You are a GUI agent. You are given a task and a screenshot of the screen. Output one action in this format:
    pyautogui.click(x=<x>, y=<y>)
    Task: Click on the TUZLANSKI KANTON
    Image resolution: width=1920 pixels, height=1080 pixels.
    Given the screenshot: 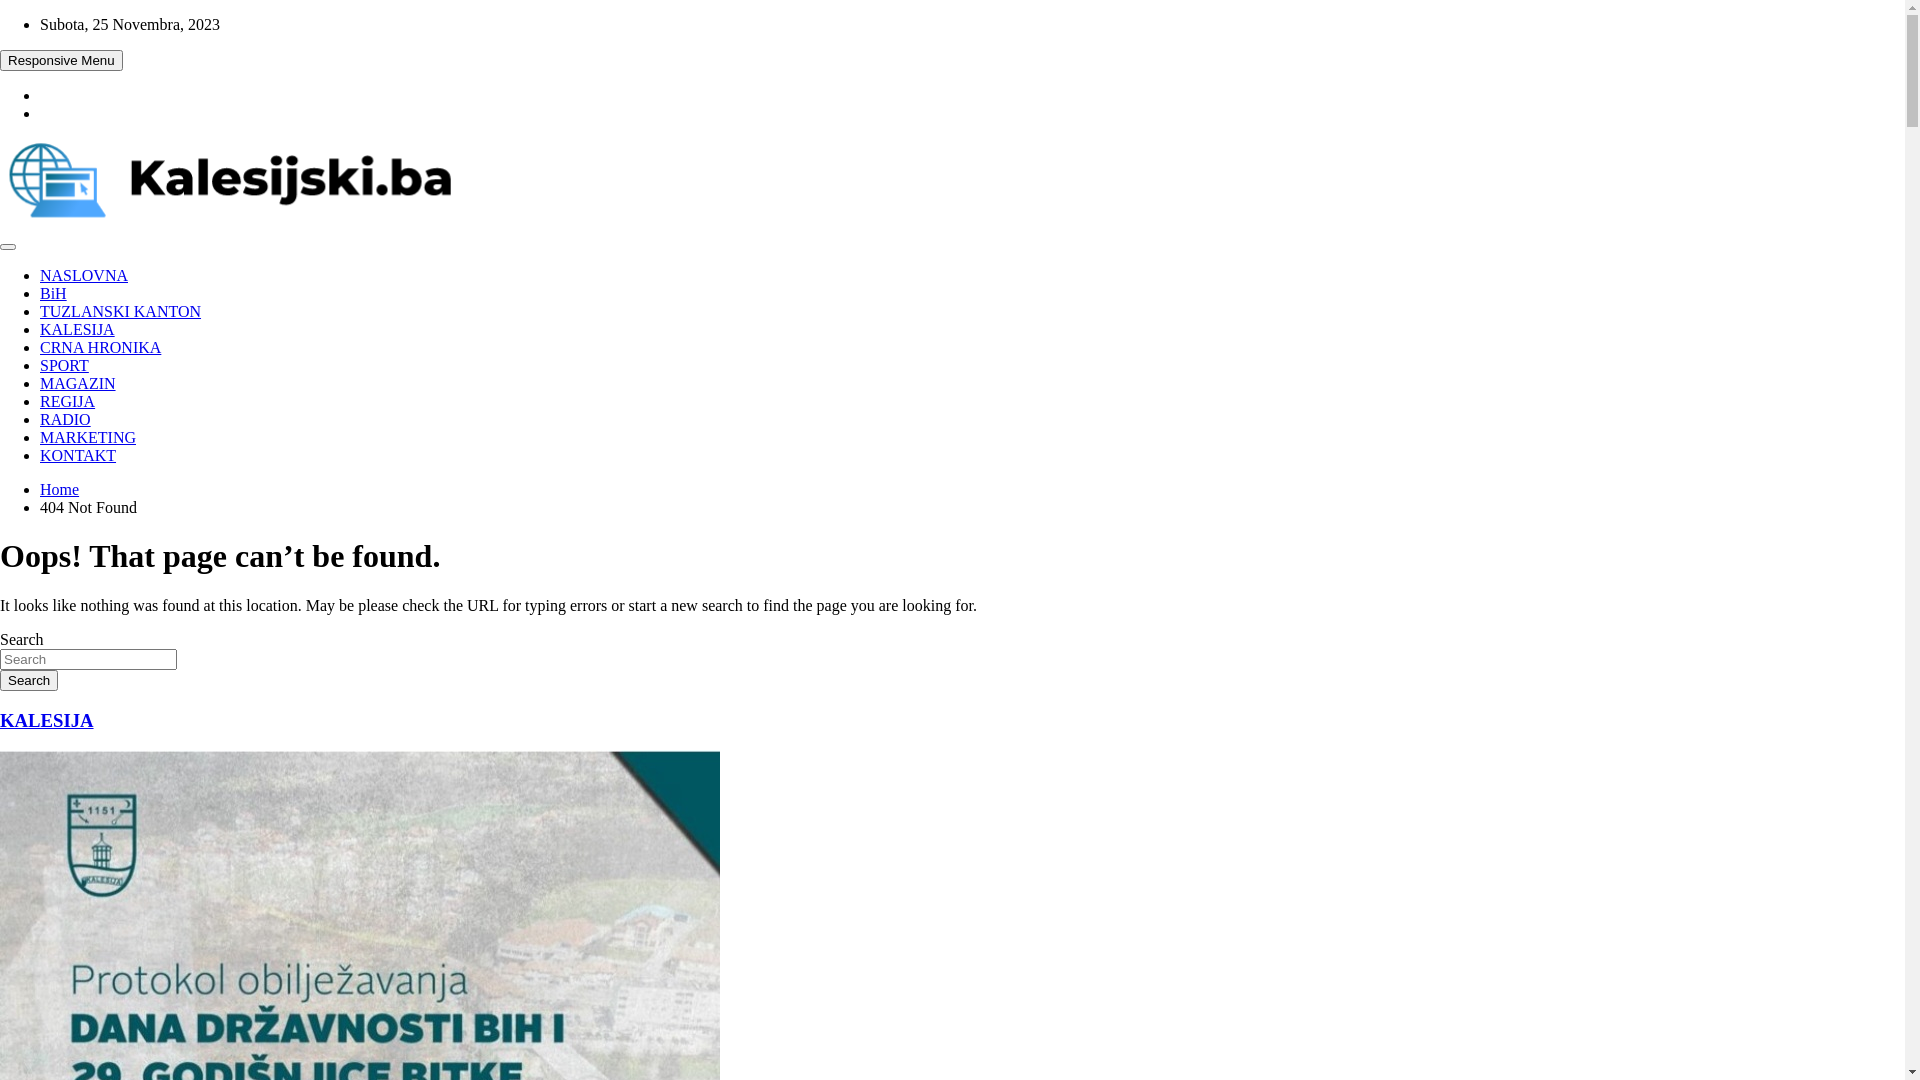 What is the action you would take?
    pyautogui.click(x=120, y=312)
    